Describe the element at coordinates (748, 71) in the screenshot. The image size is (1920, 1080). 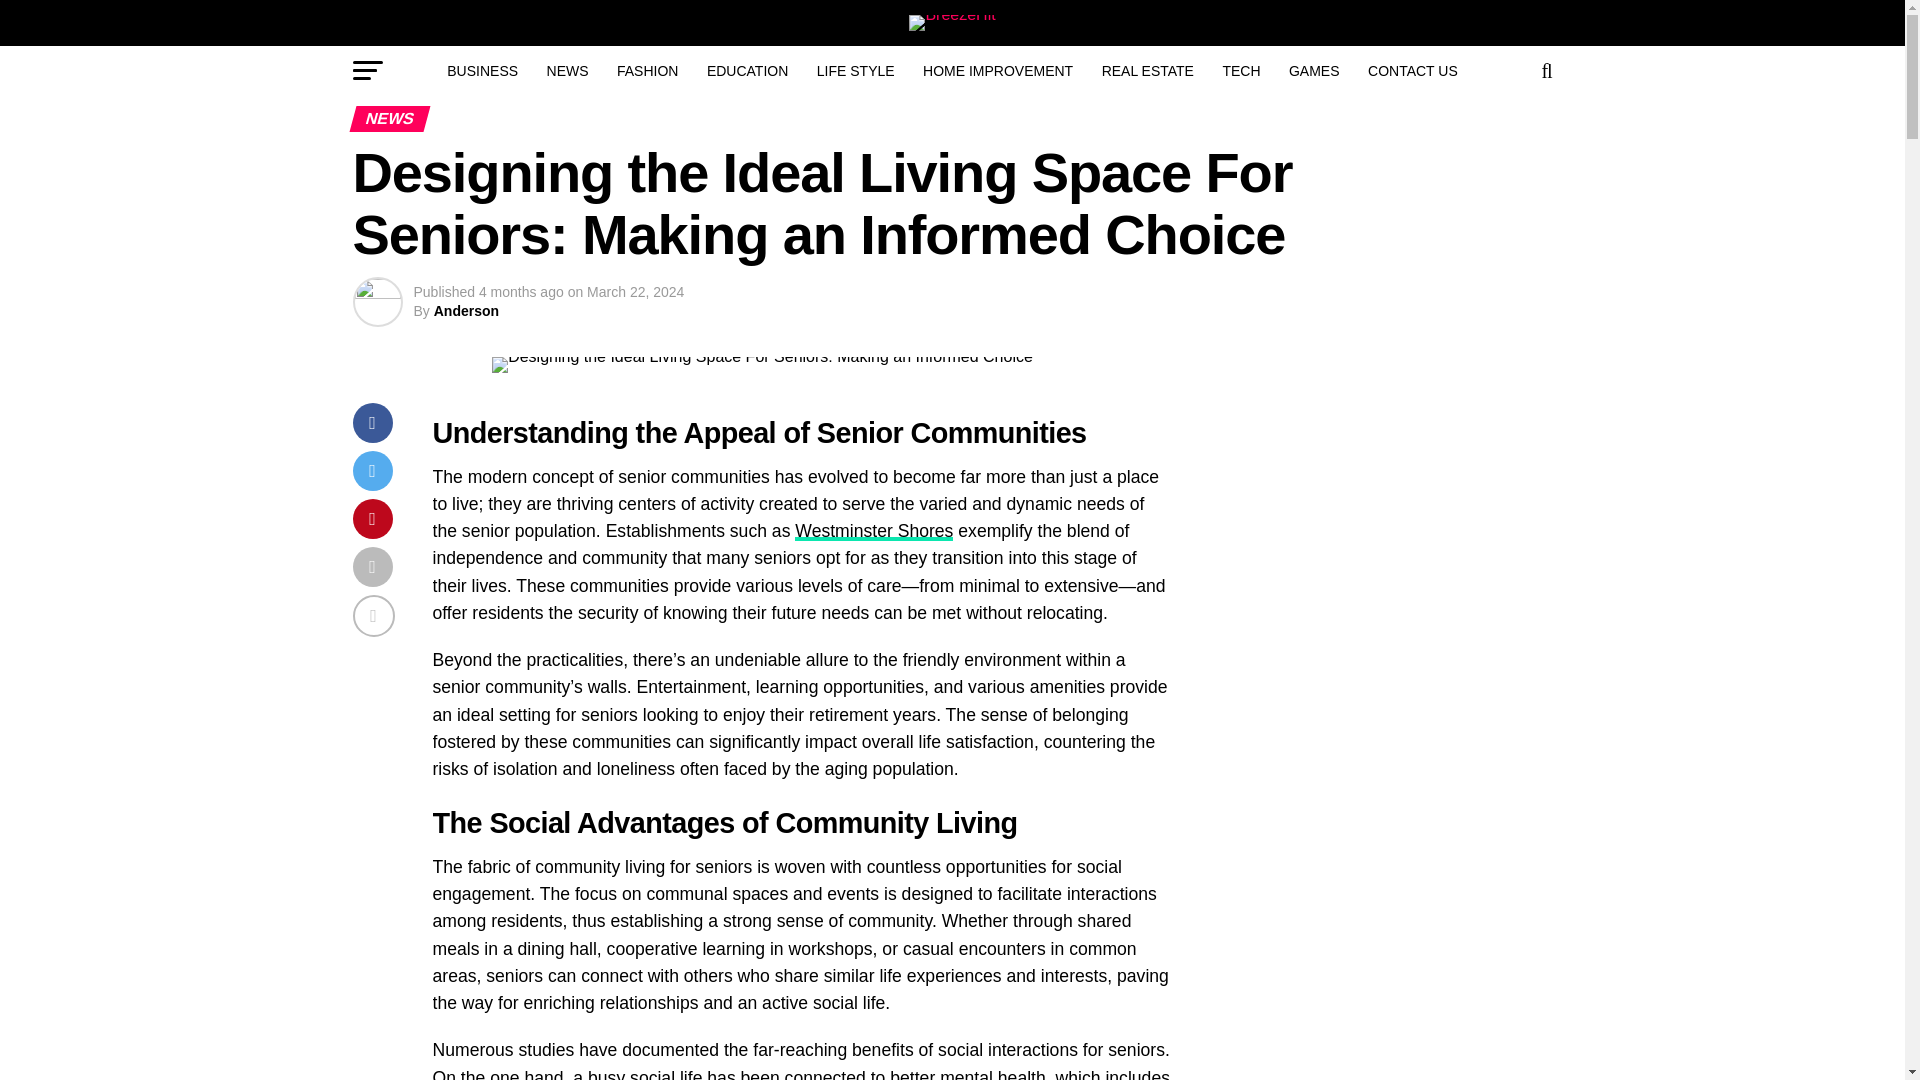
I see `EDUCATION` at that location.